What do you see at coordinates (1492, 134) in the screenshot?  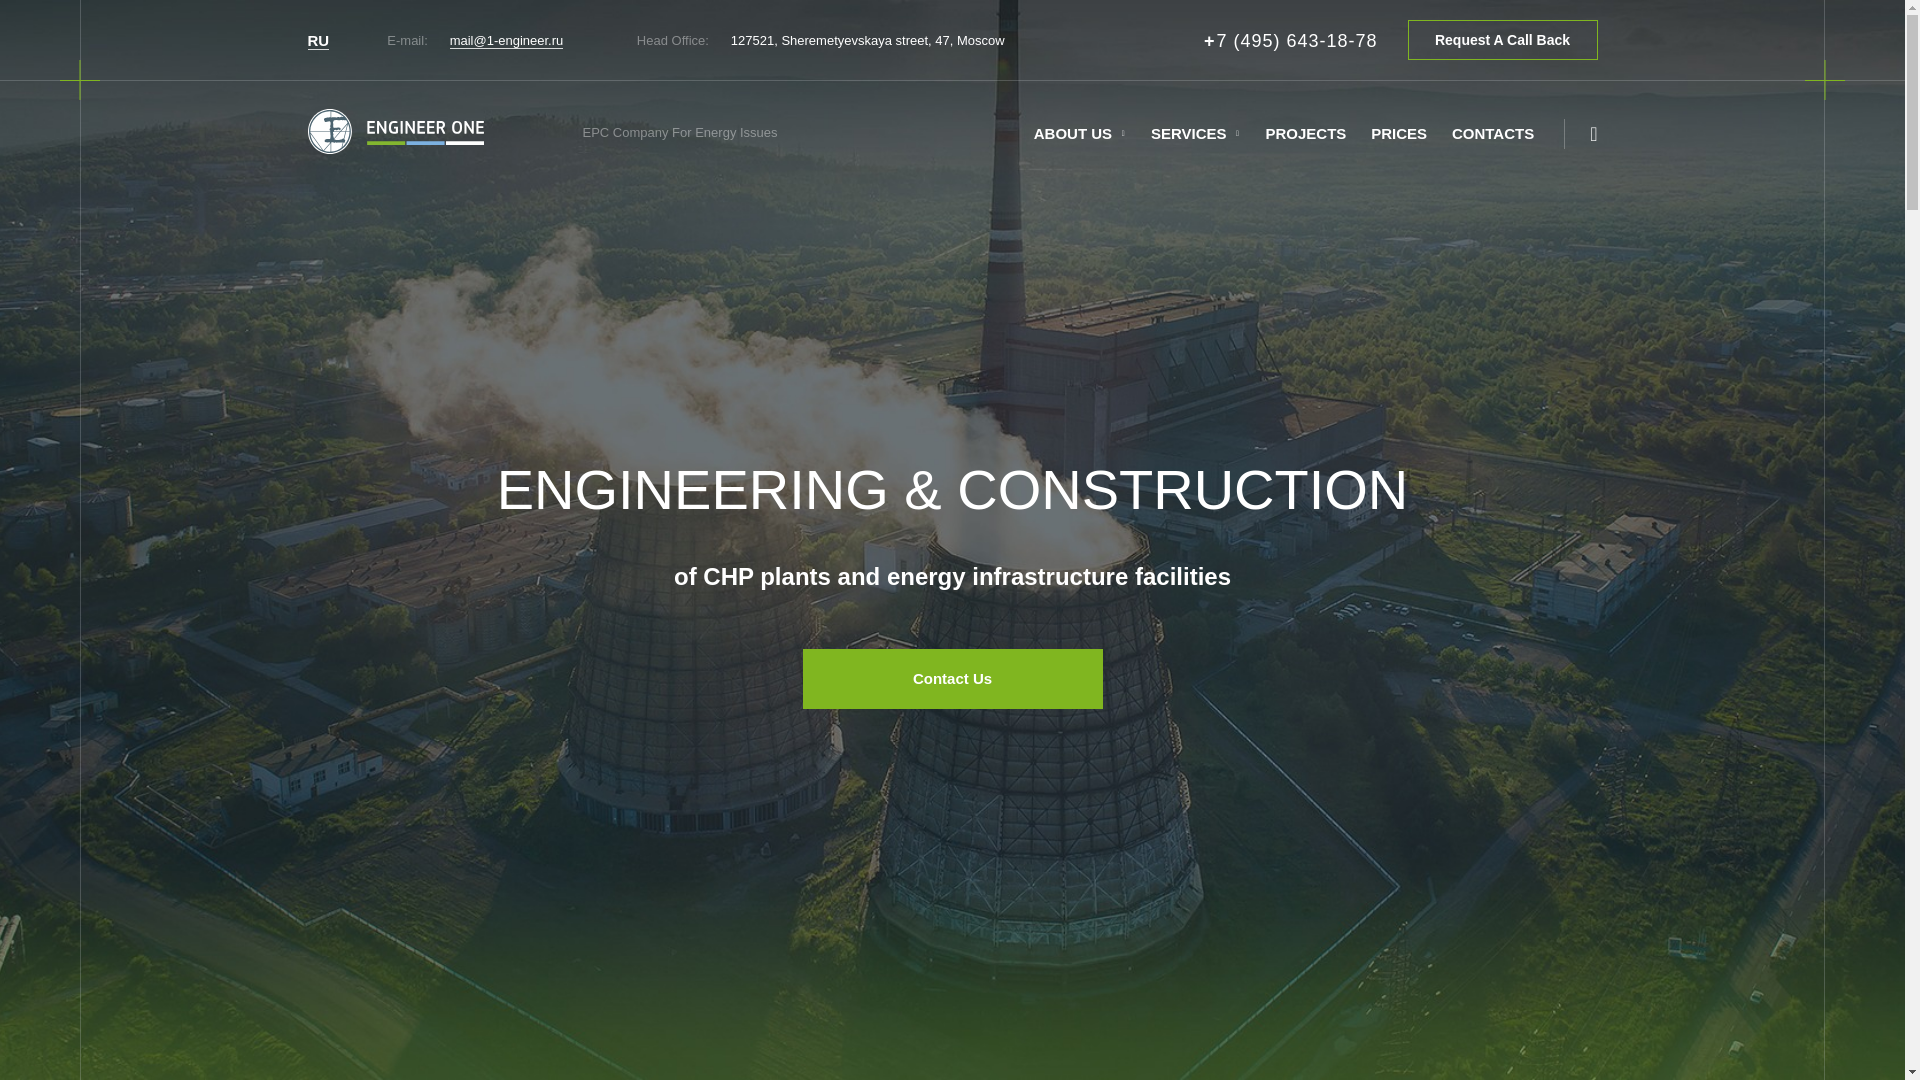 I see `CONTACTS` at bounding box center [1492, 134].